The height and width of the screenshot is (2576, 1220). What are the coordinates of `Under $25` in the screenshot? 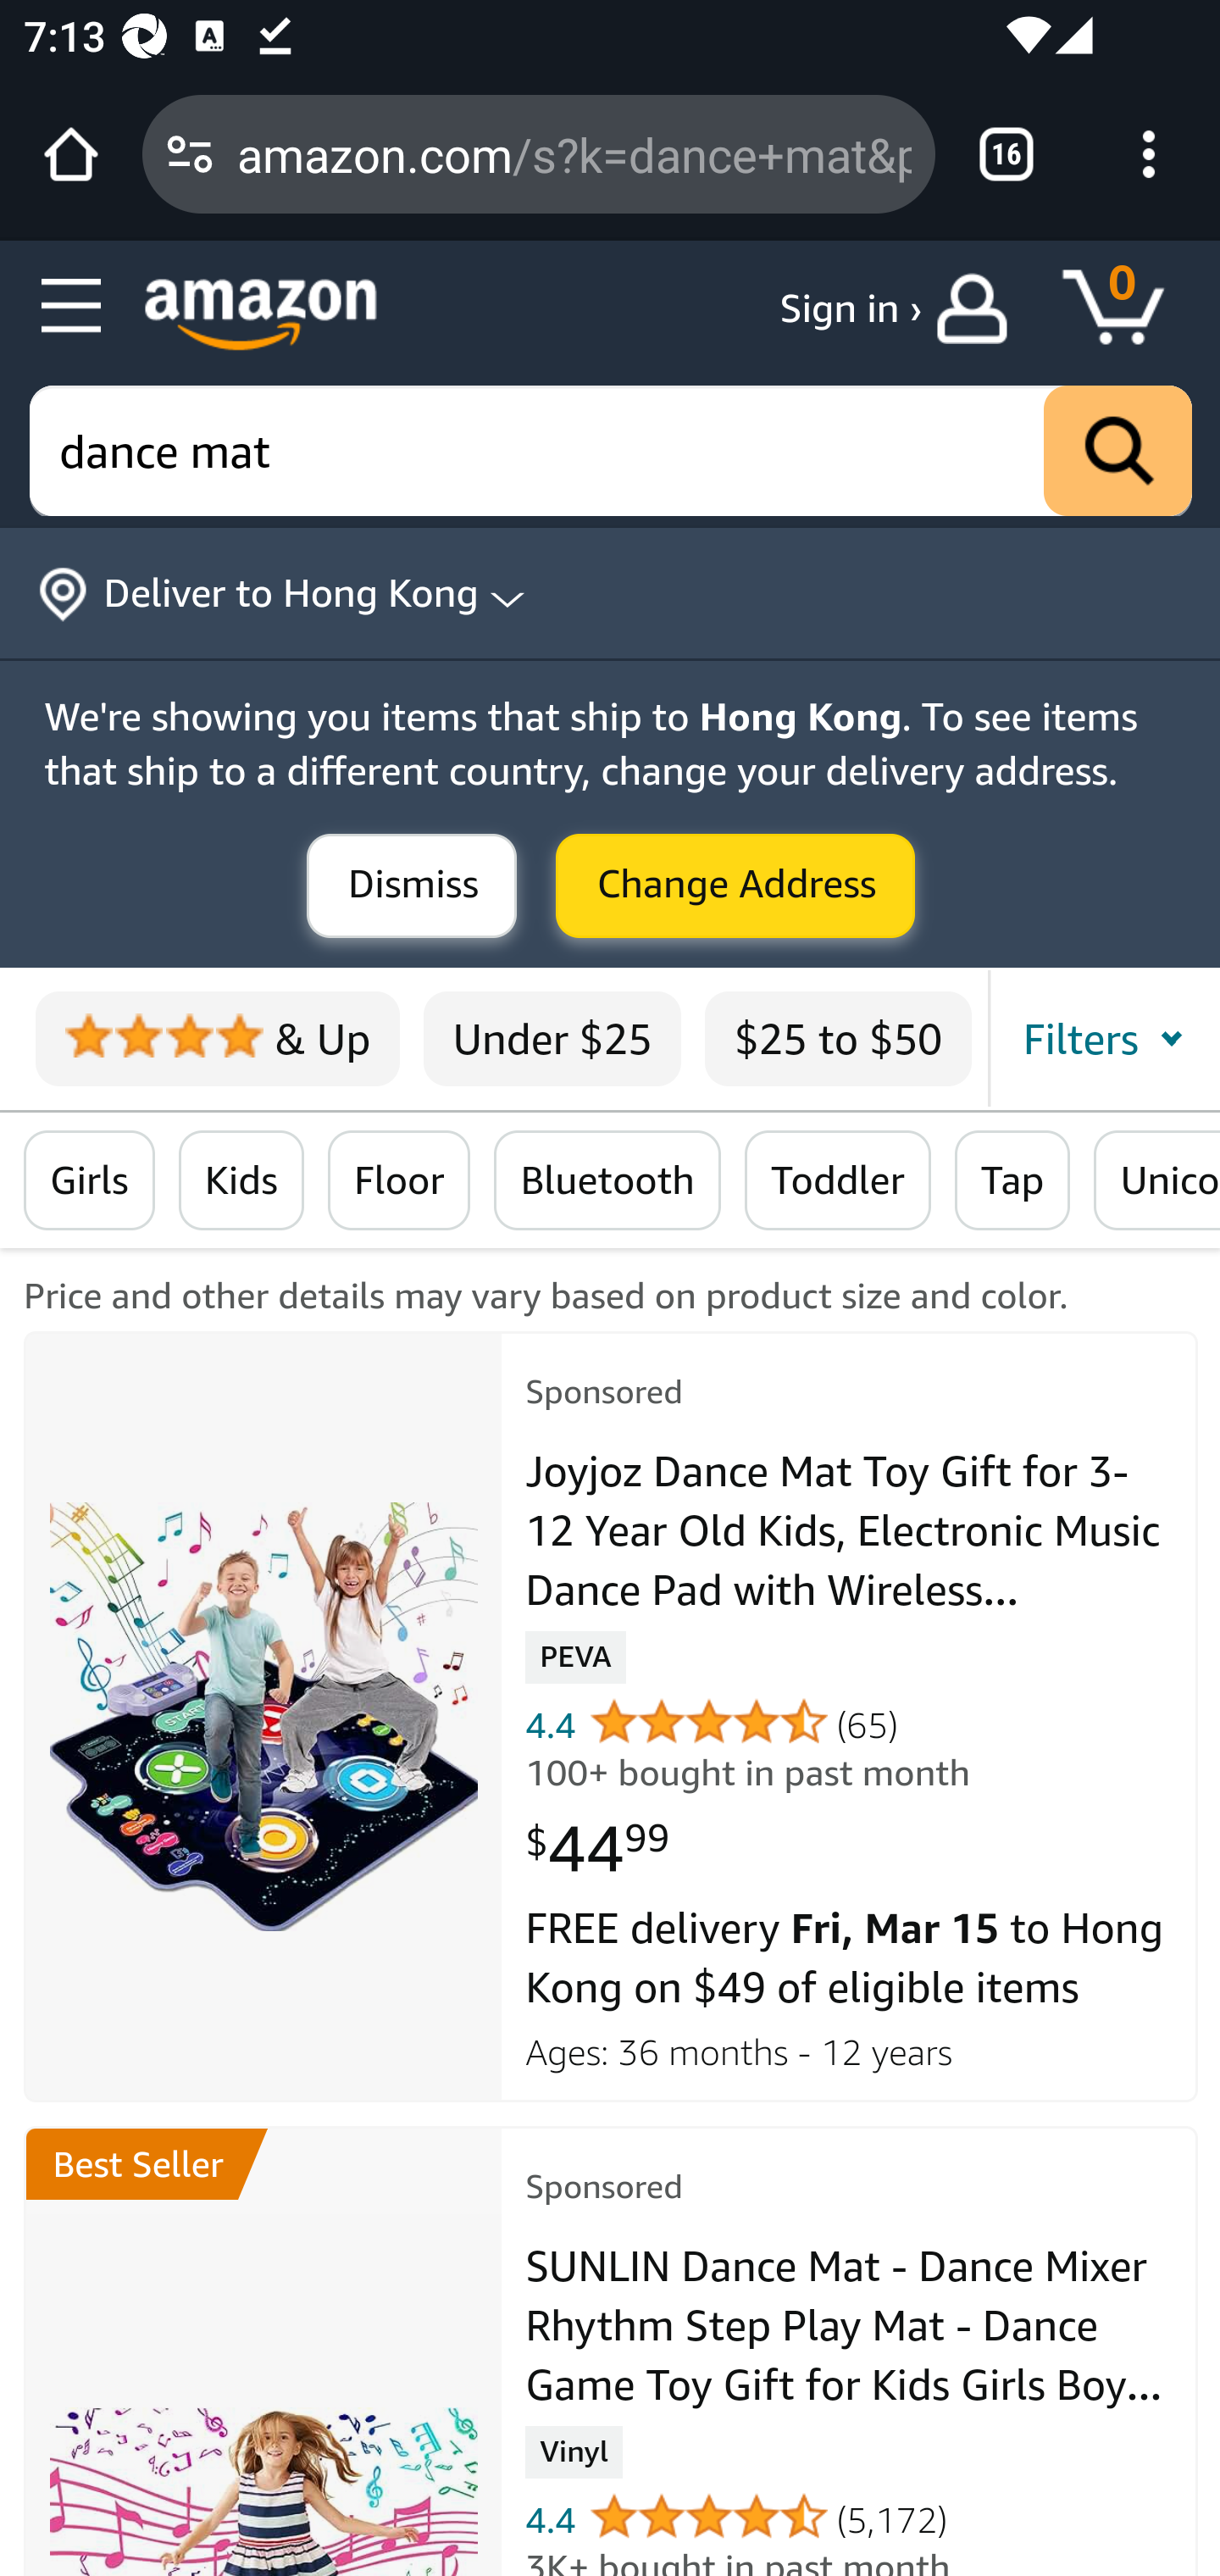 It's located at (552, 1039).